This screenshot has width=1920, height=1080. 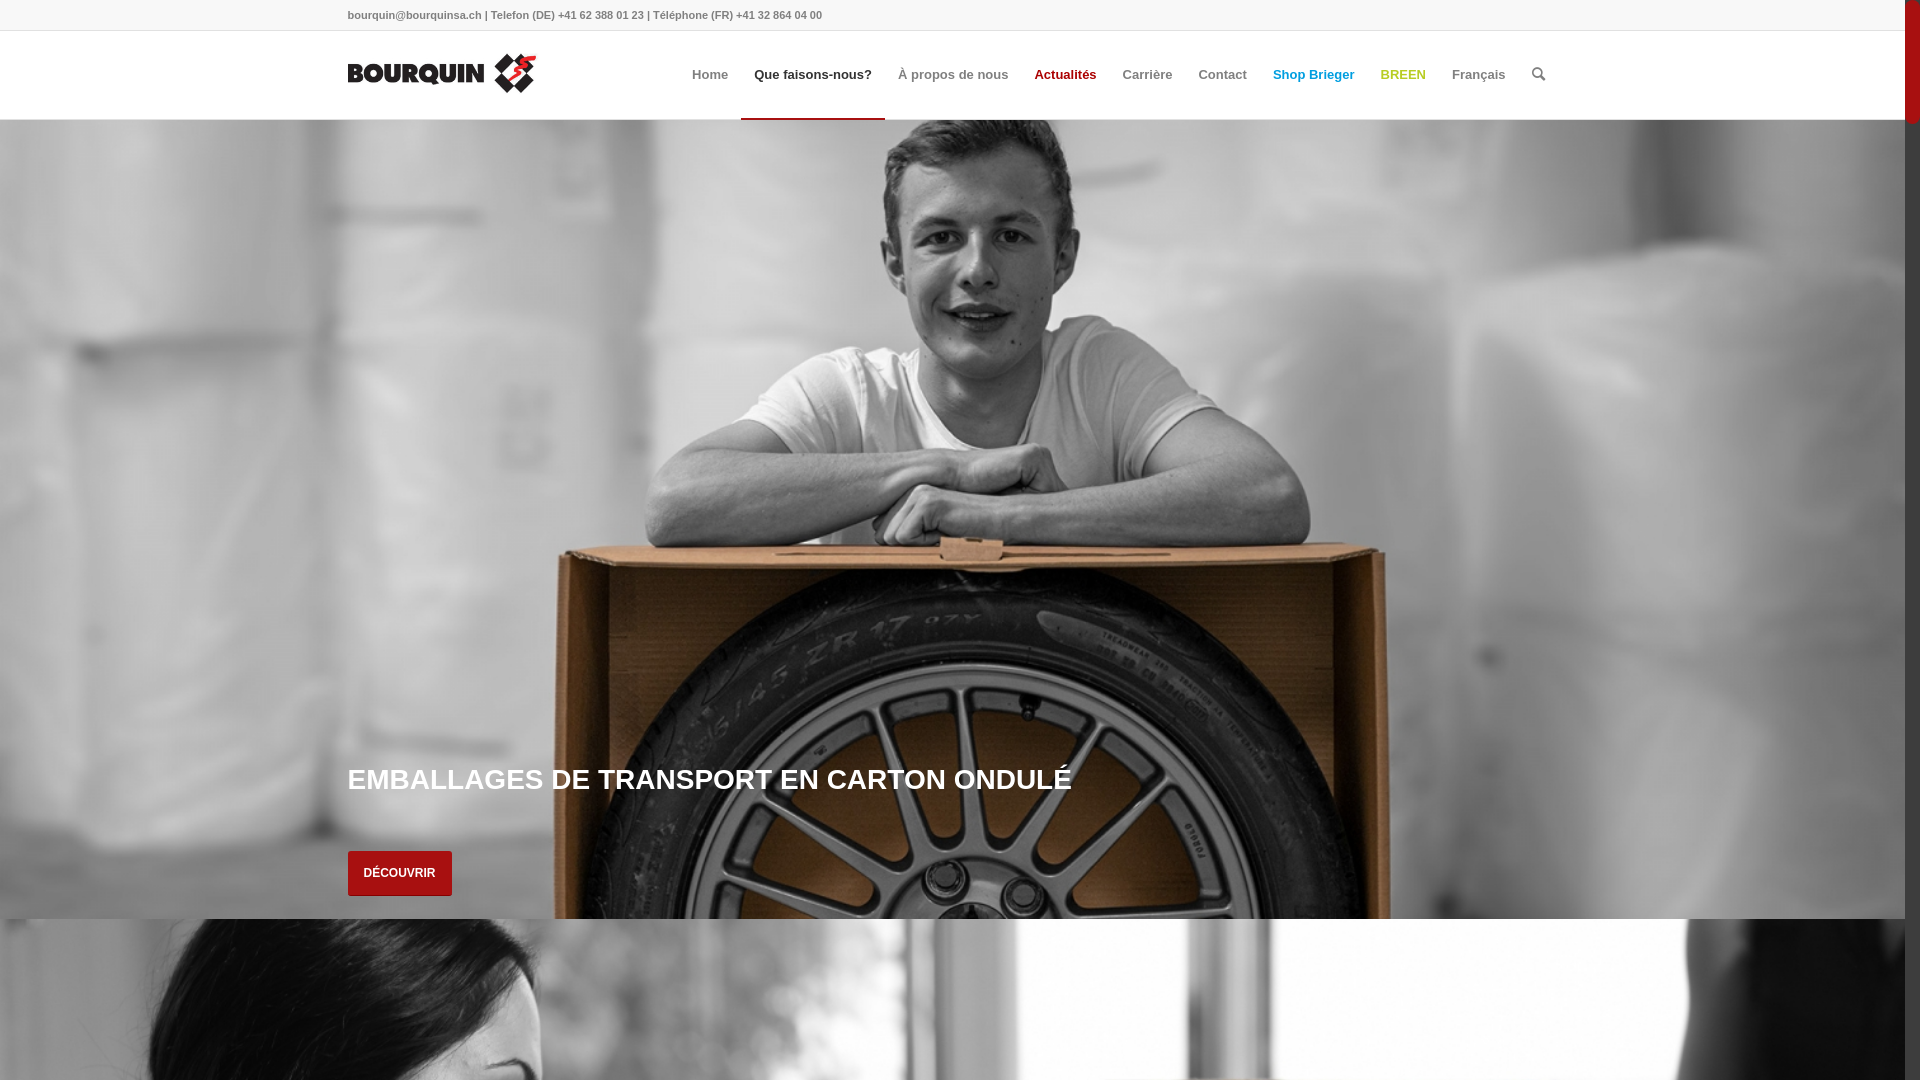 What do you see at coordinates (1314, 75) in the screenshot?
I see `Shop Brieger` at bounding box center [1314, 75].